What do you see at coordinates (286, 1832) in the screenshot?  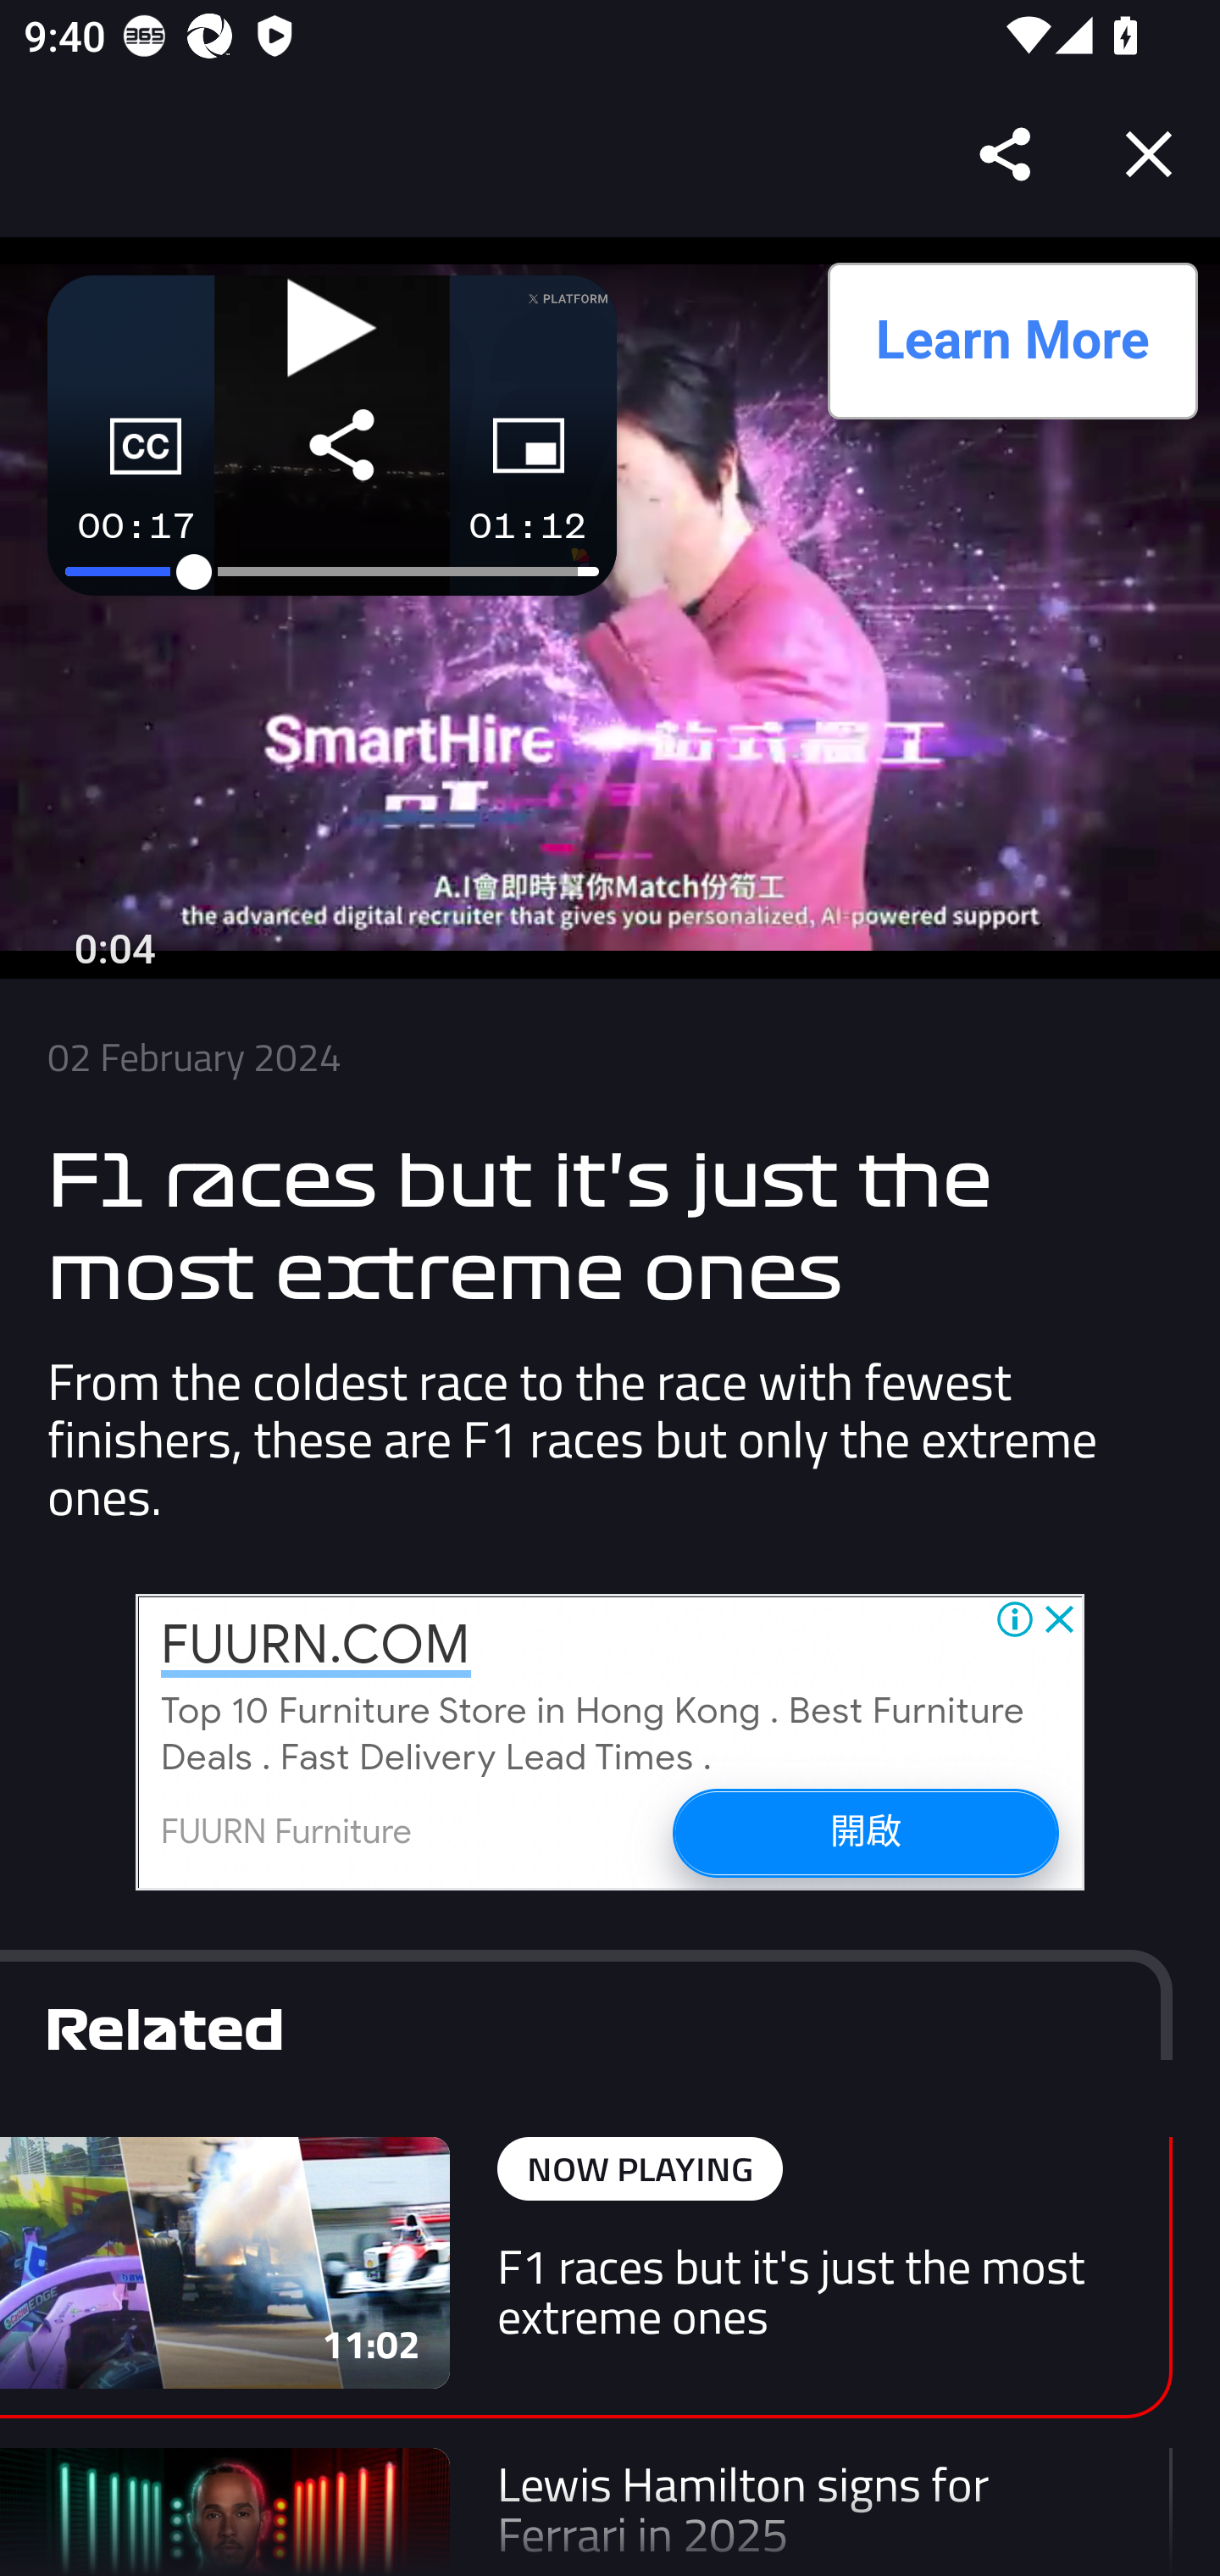 I see `FUURN Furniture` at bounding box center [286, 1832].